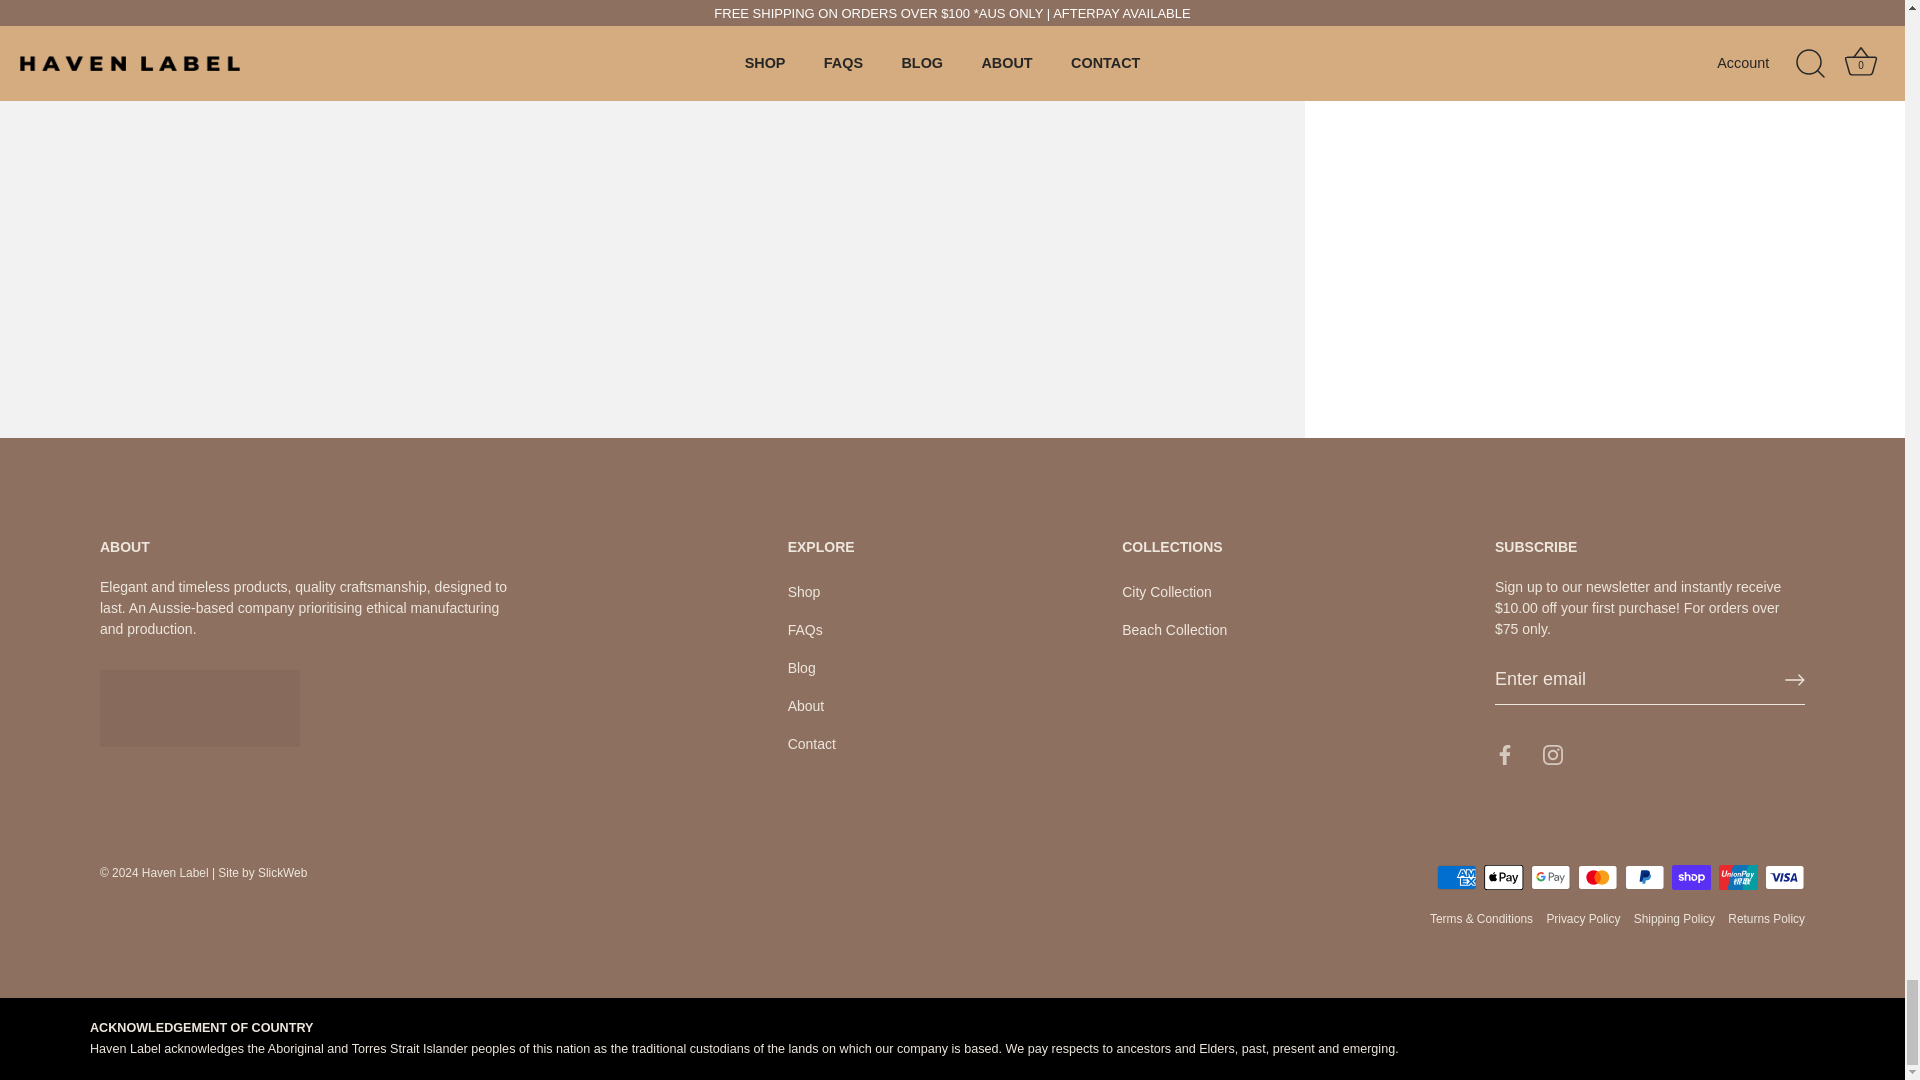 The image size is (1920, 1080). Describe the element at coordinates (1456, 877) in the screenshot. I see `American Express` at that location.